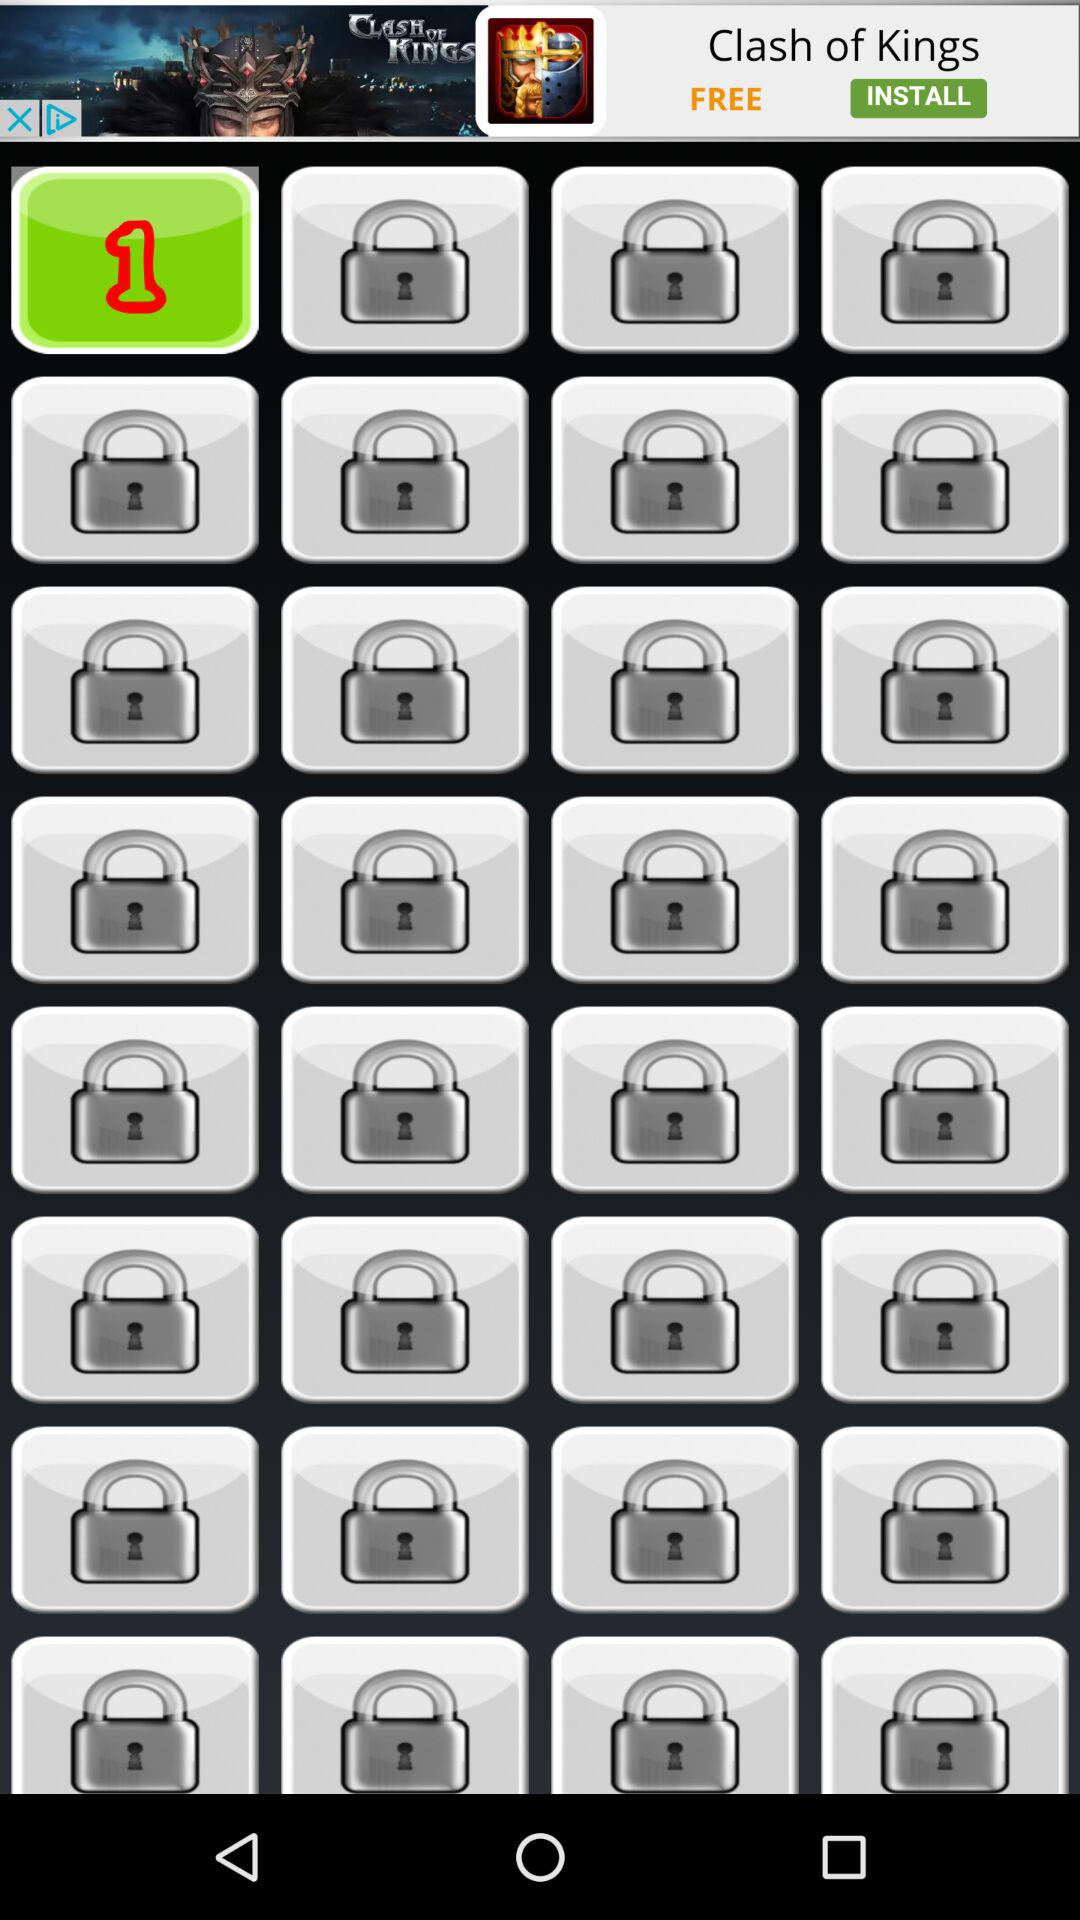 This screenshot has width=1080, height=1920. I want to click on unlock item, so click(944, 890).